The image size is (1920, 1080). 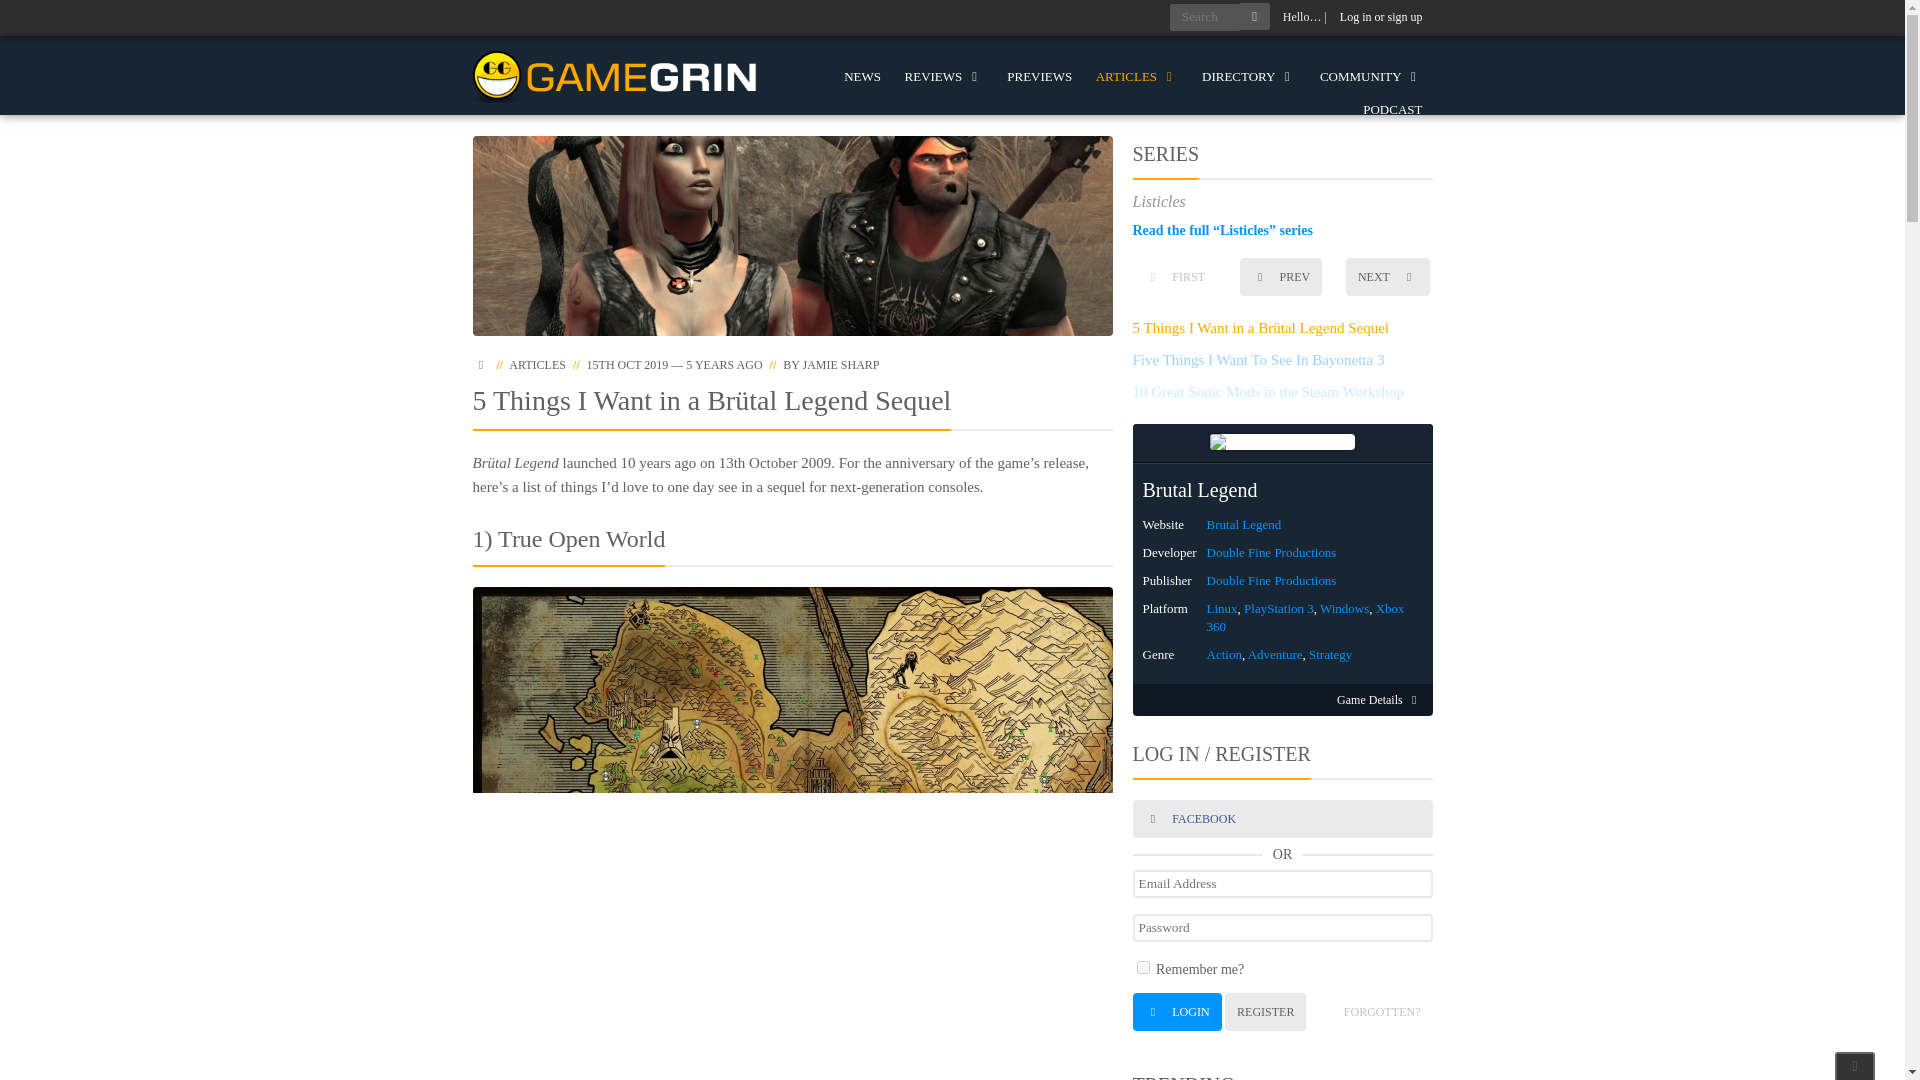 I want to click on COMMUNITY, so click(x=1370, y=76).